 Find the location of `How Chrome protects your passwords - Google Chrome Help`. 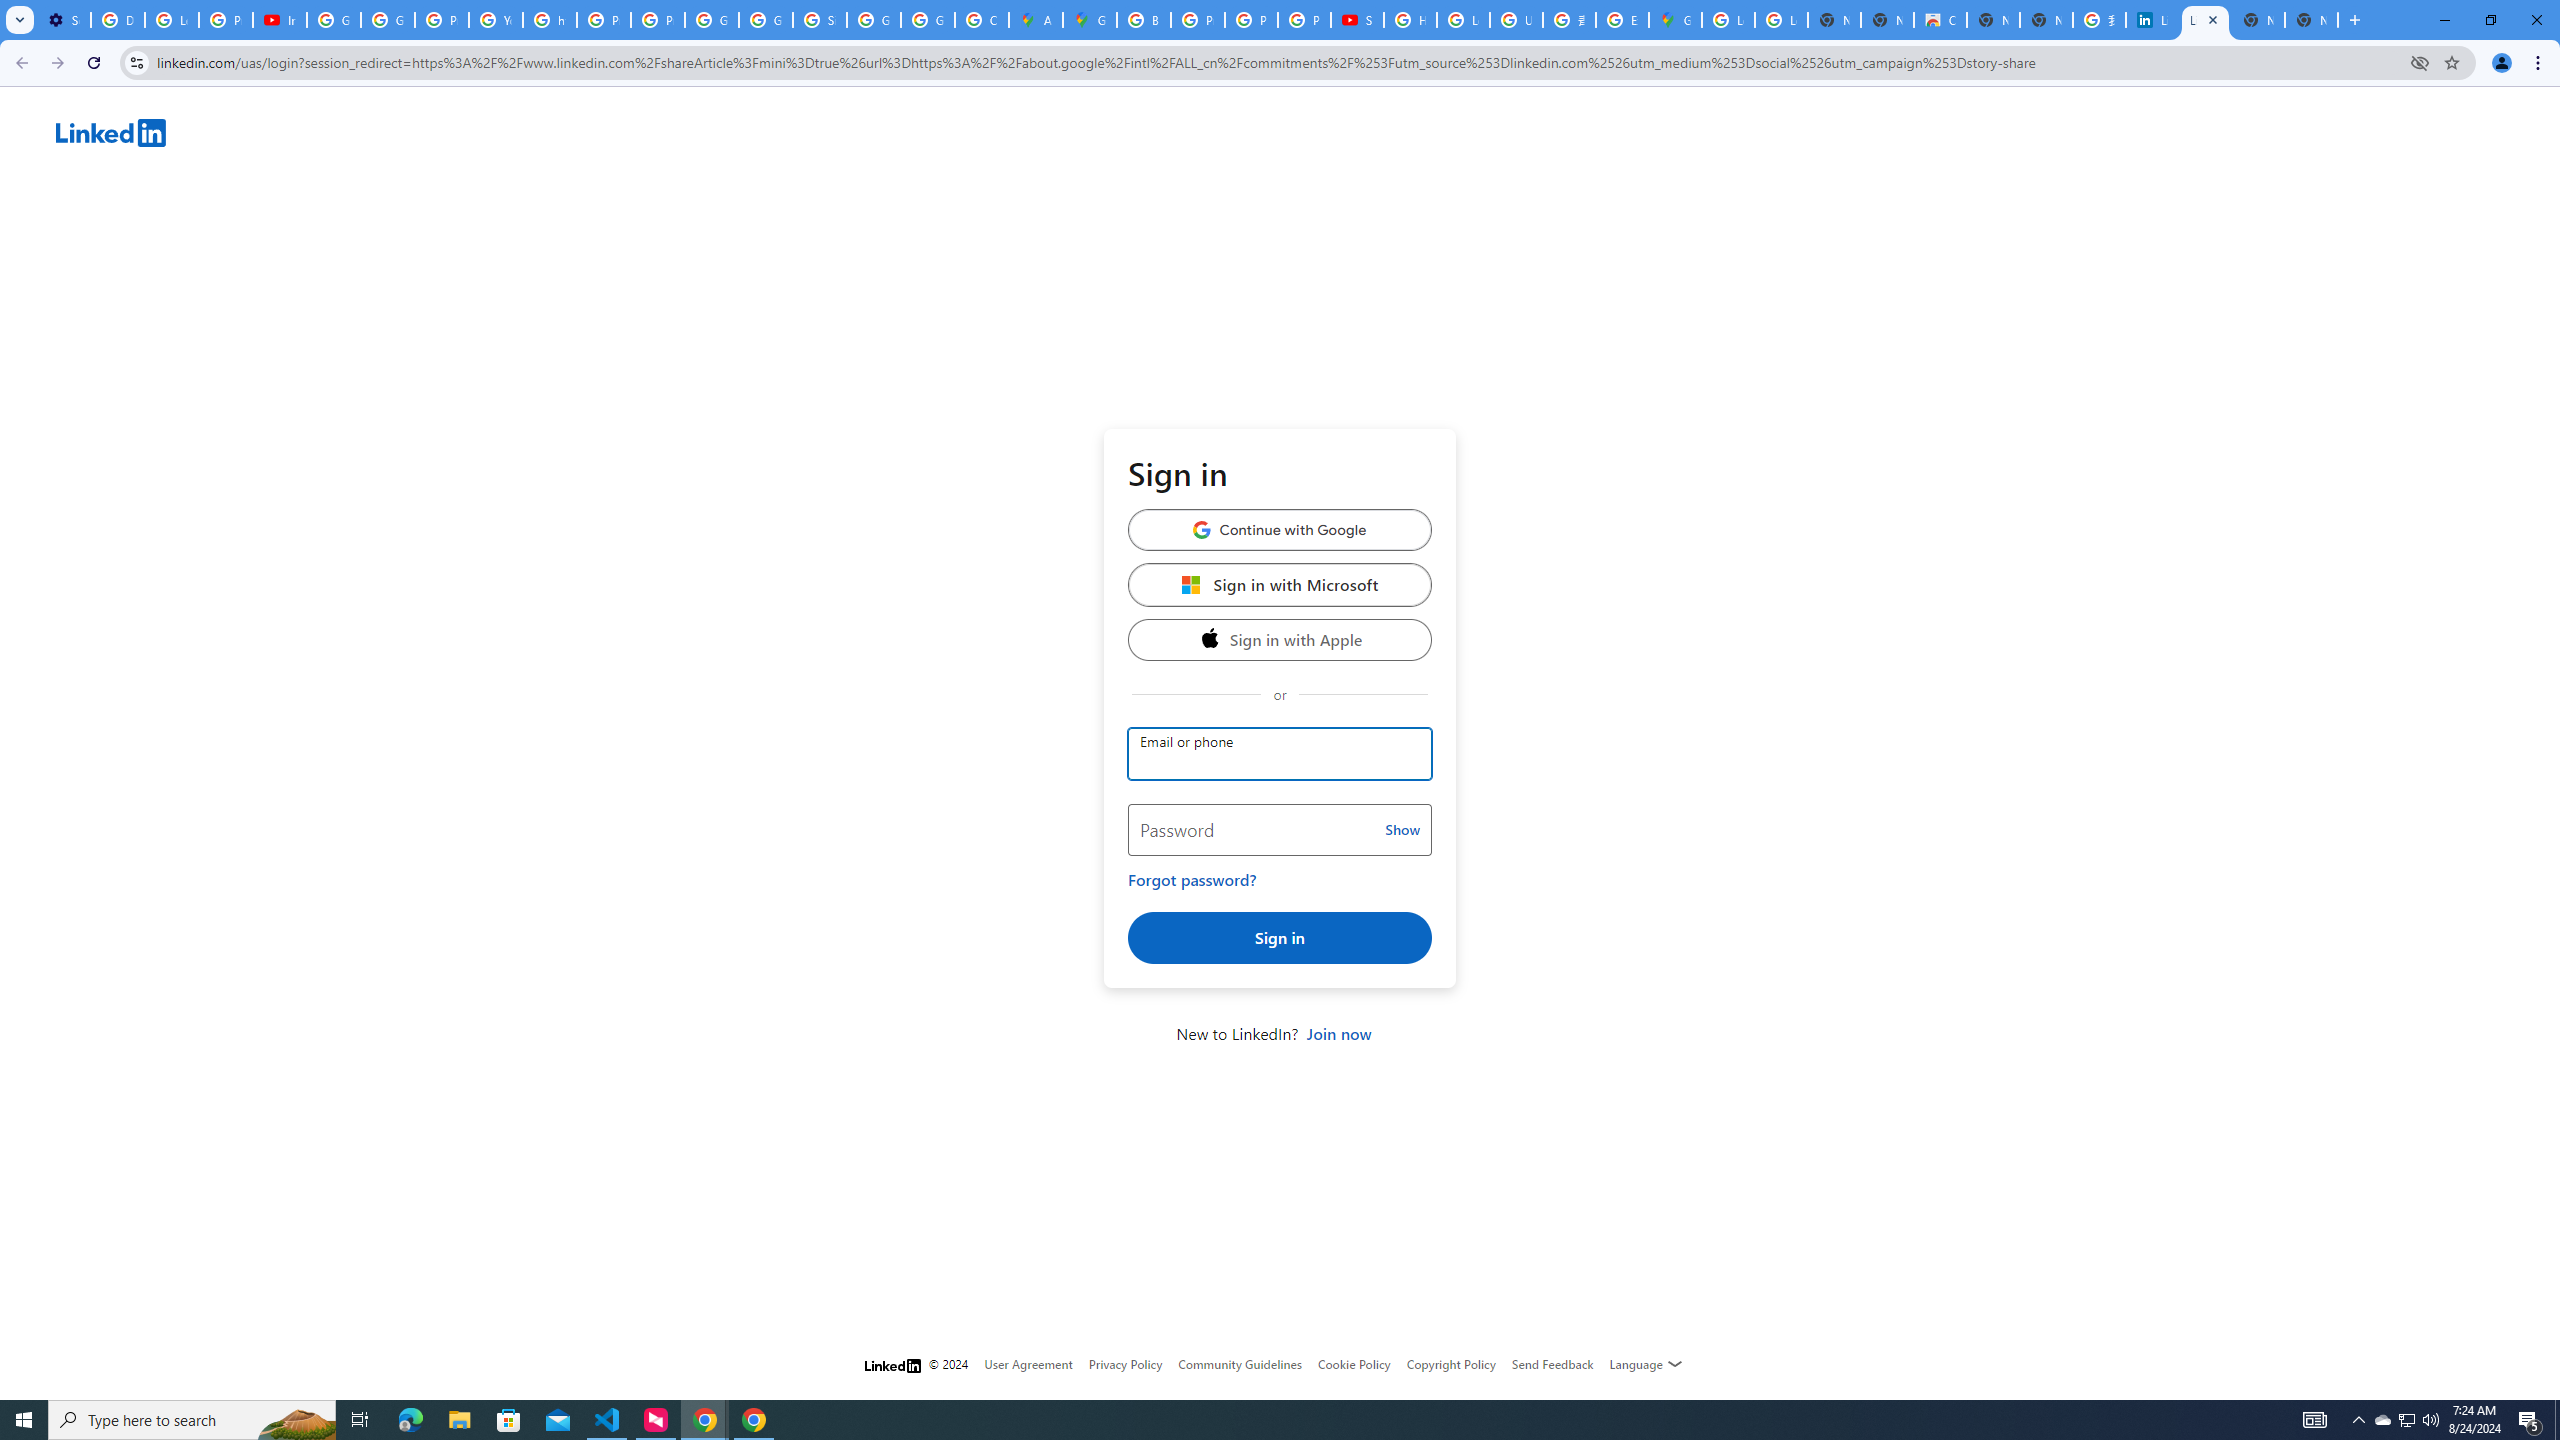

How Chrome protects your passwords - Google Chrome Help is located at coordinates (1410, 20).